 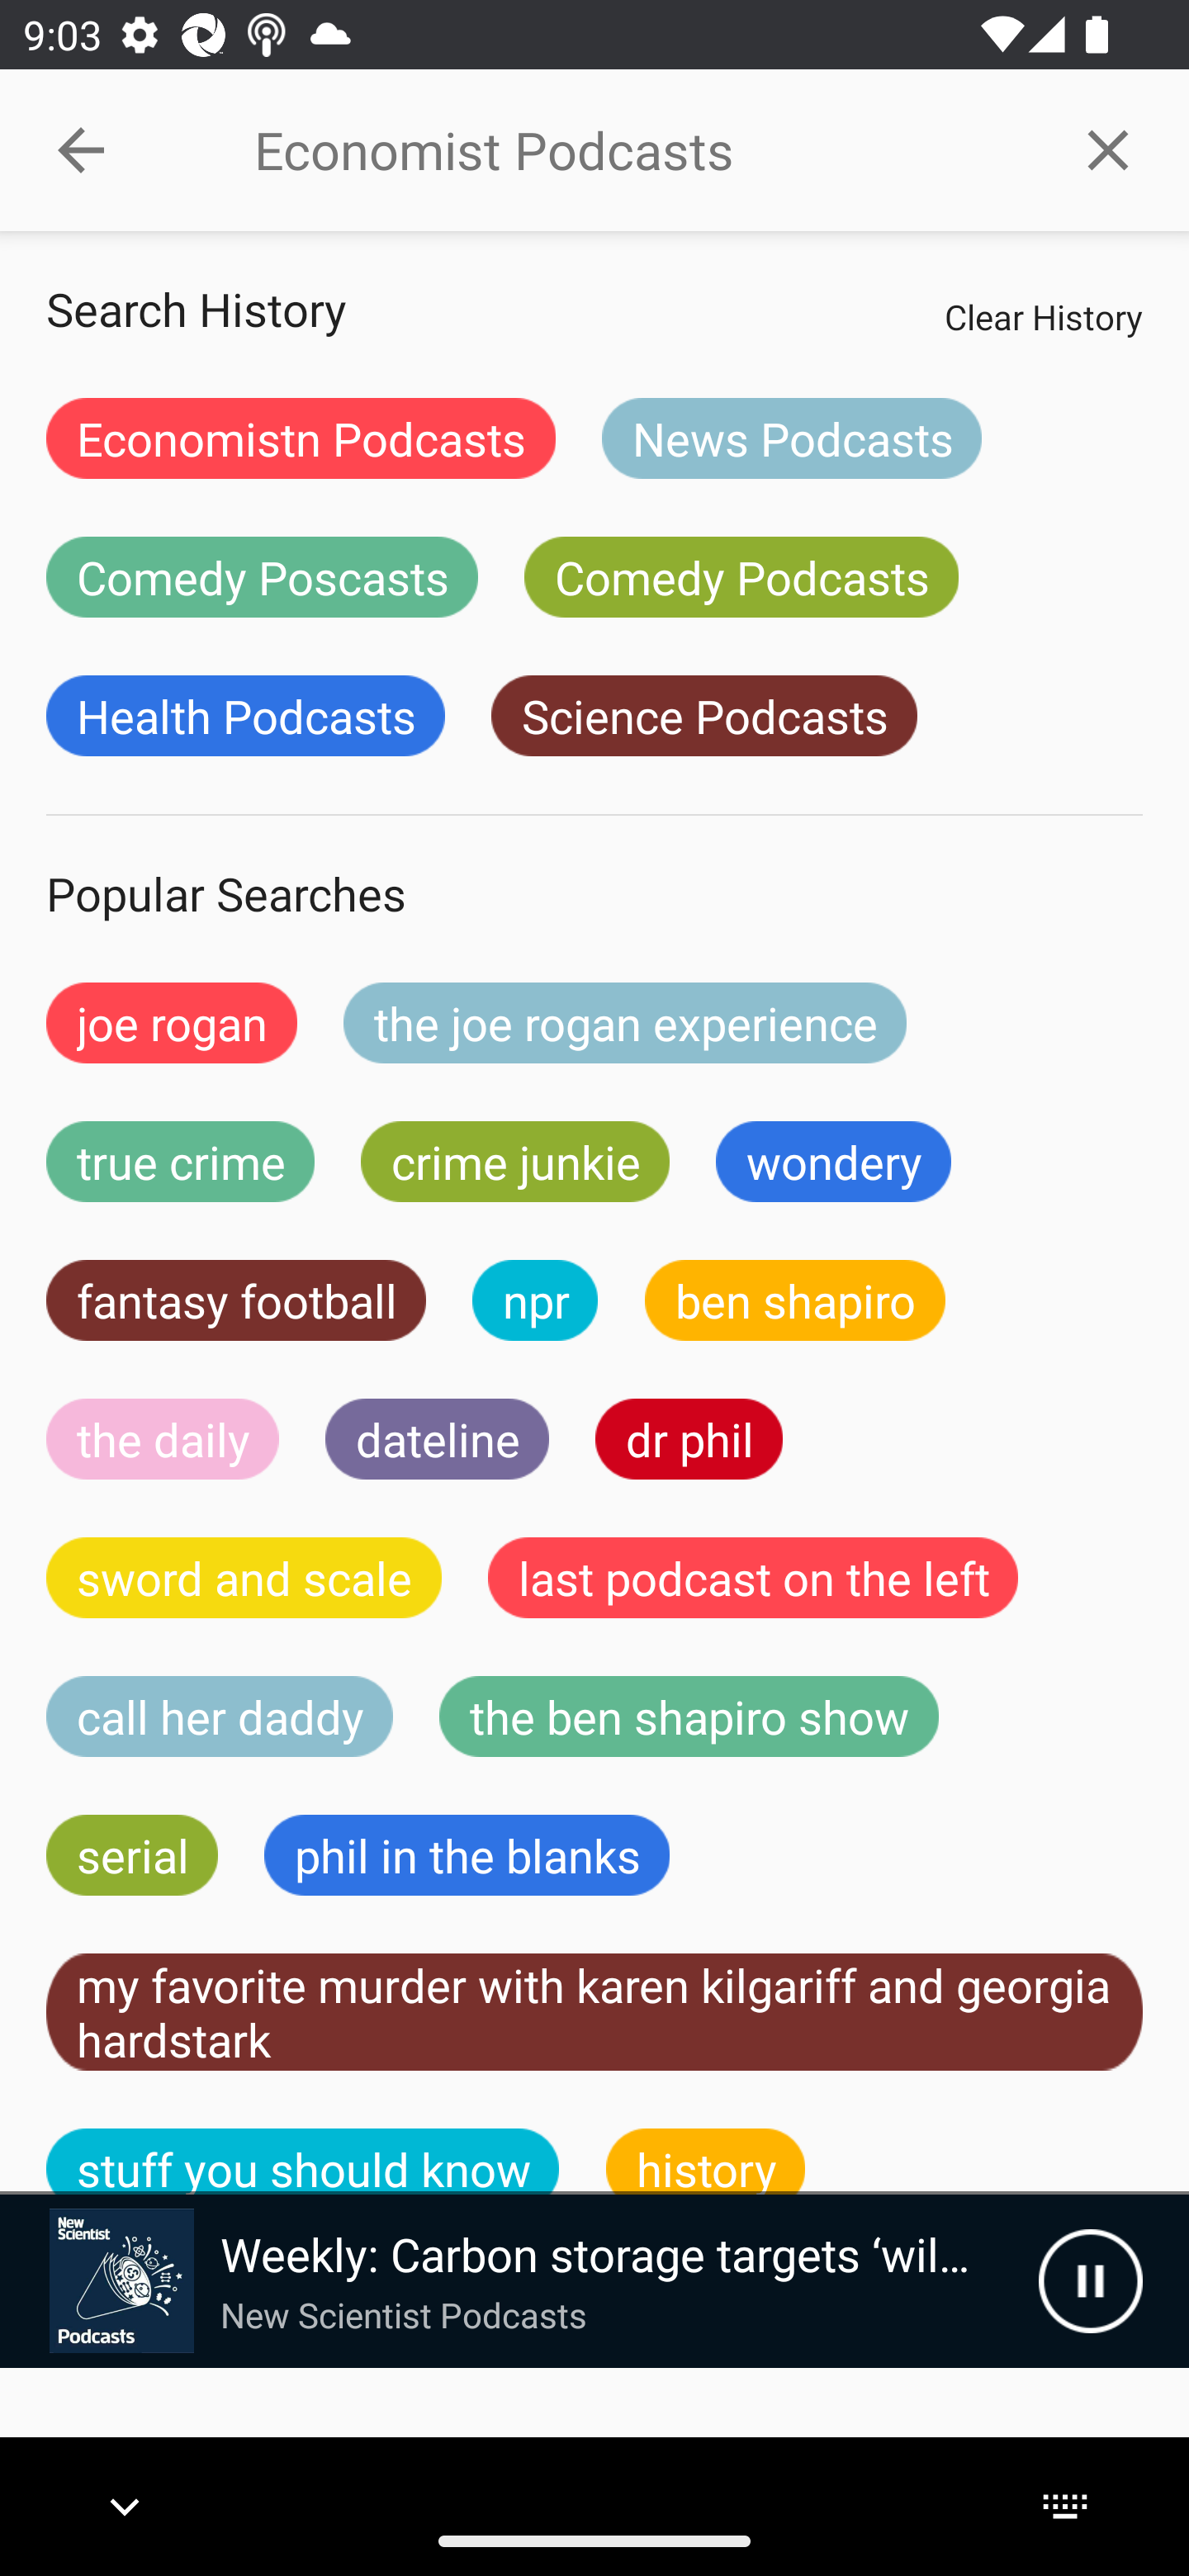 What do you see at coordinates (466, 1854) in the screenshot?
I see `phil in the blanks` at bounding box center [466, 1854].